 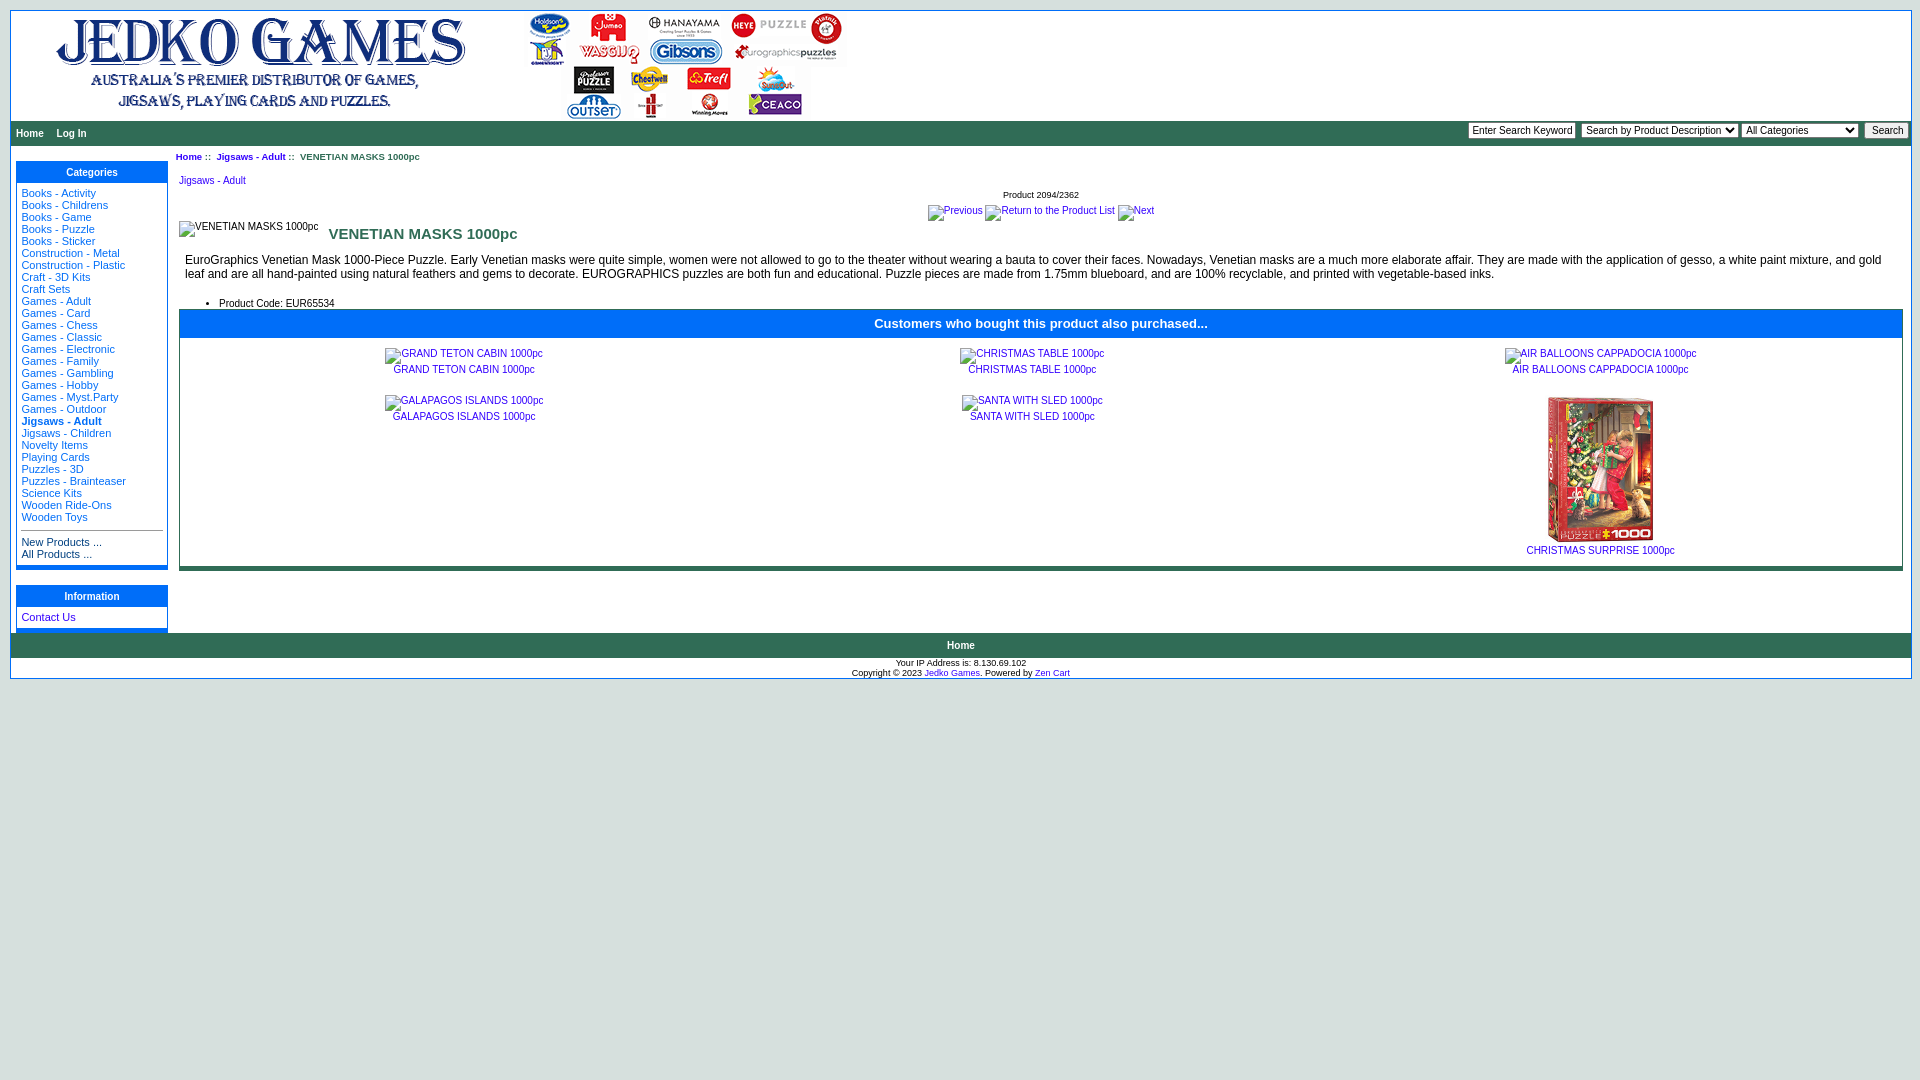 I want to click on Jigsaws - Adult, so click(x=212, y=180).